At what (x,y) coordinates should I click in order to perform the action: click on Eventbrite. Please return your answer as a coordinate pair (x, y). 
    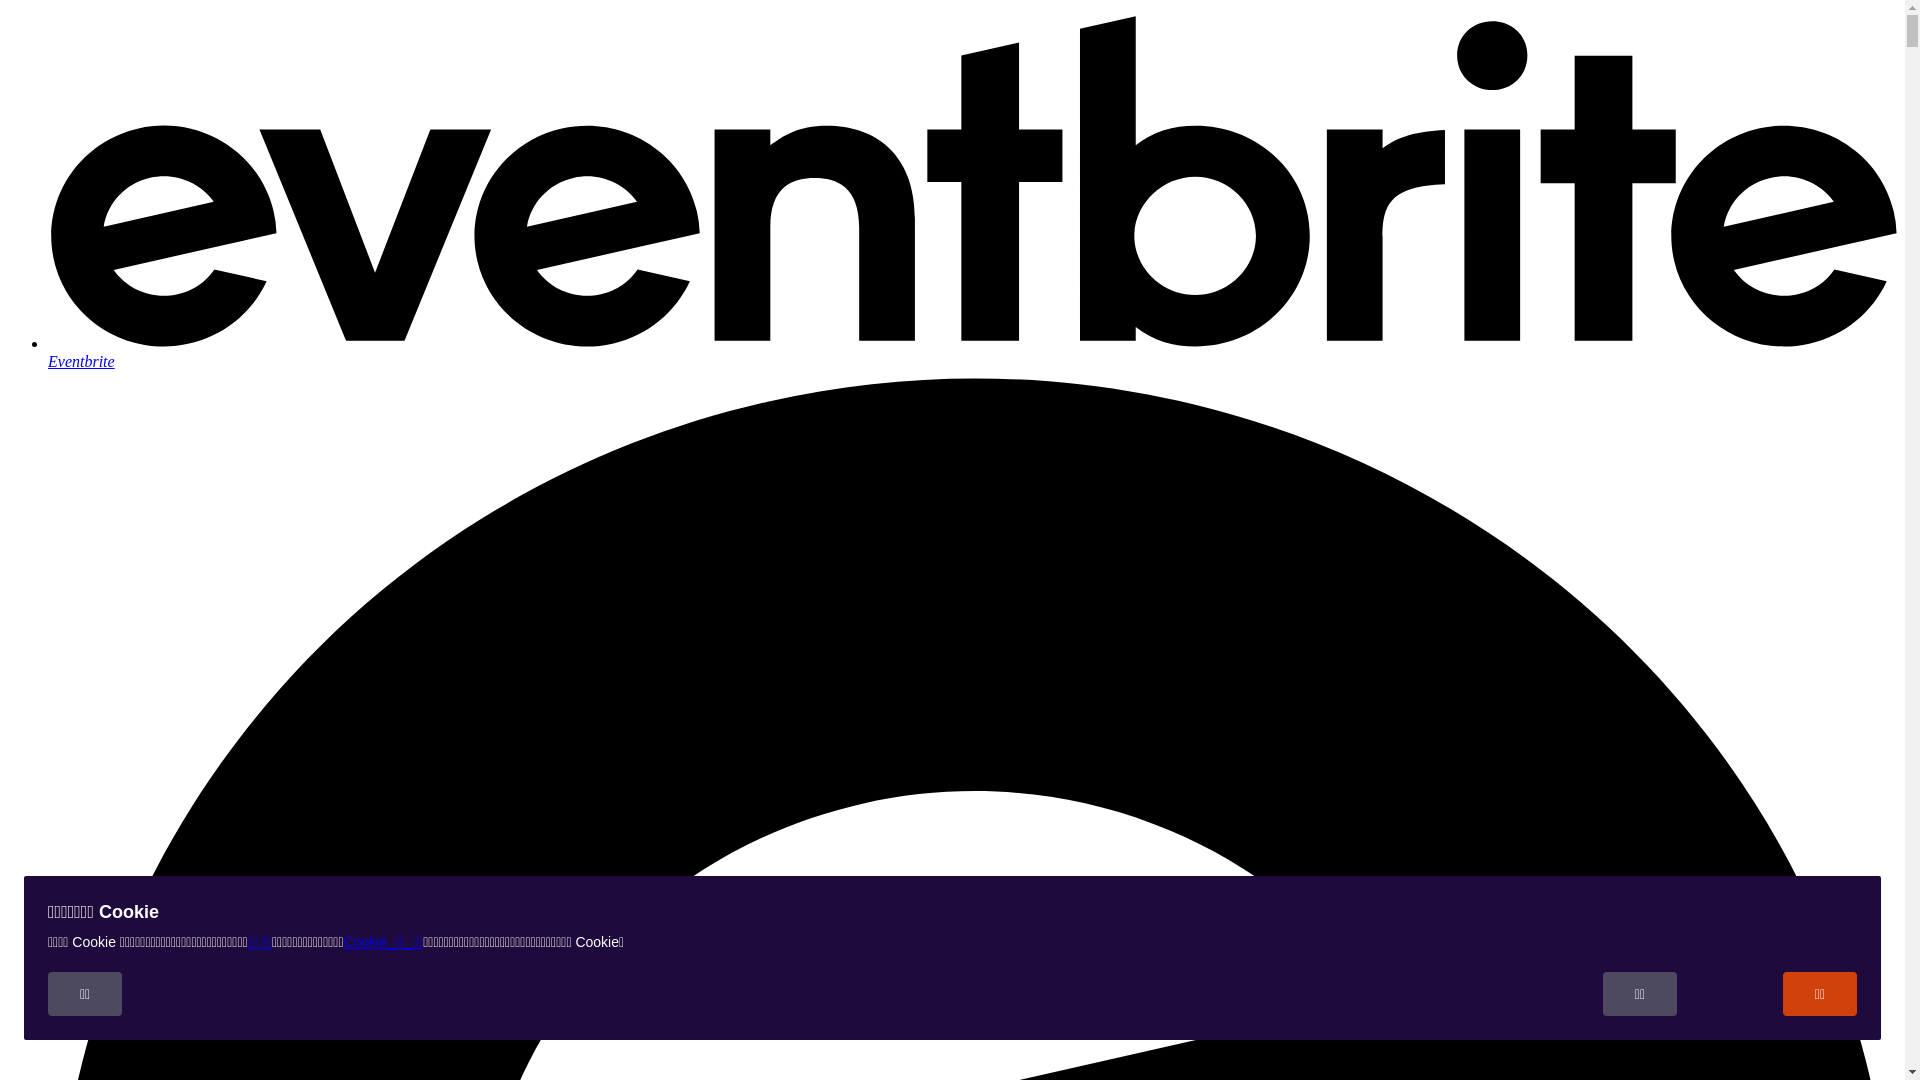
    Looking at the image, I should click on (972, 352).